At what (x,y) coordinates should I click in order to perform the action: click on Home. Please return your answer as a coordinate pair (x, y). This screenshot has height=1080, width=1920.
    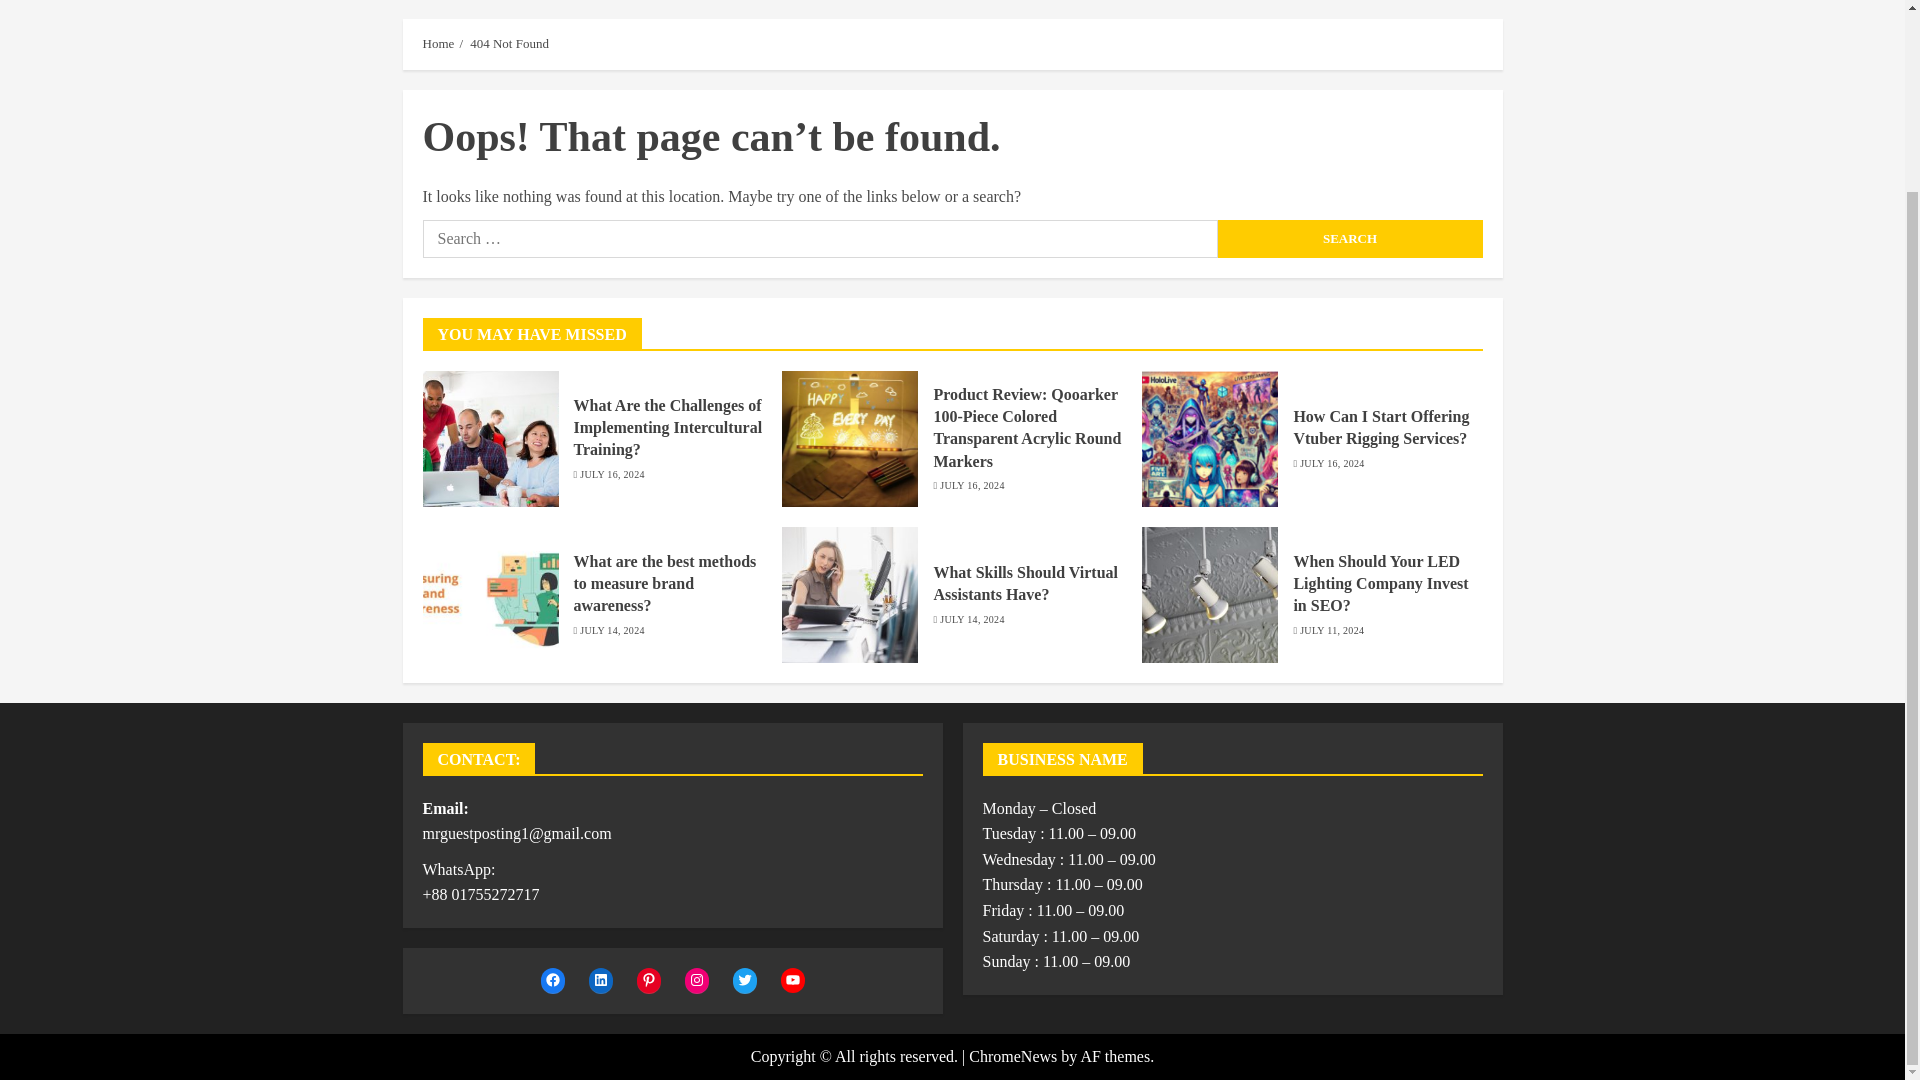
    Looking at the image, I should click on (438, 43).